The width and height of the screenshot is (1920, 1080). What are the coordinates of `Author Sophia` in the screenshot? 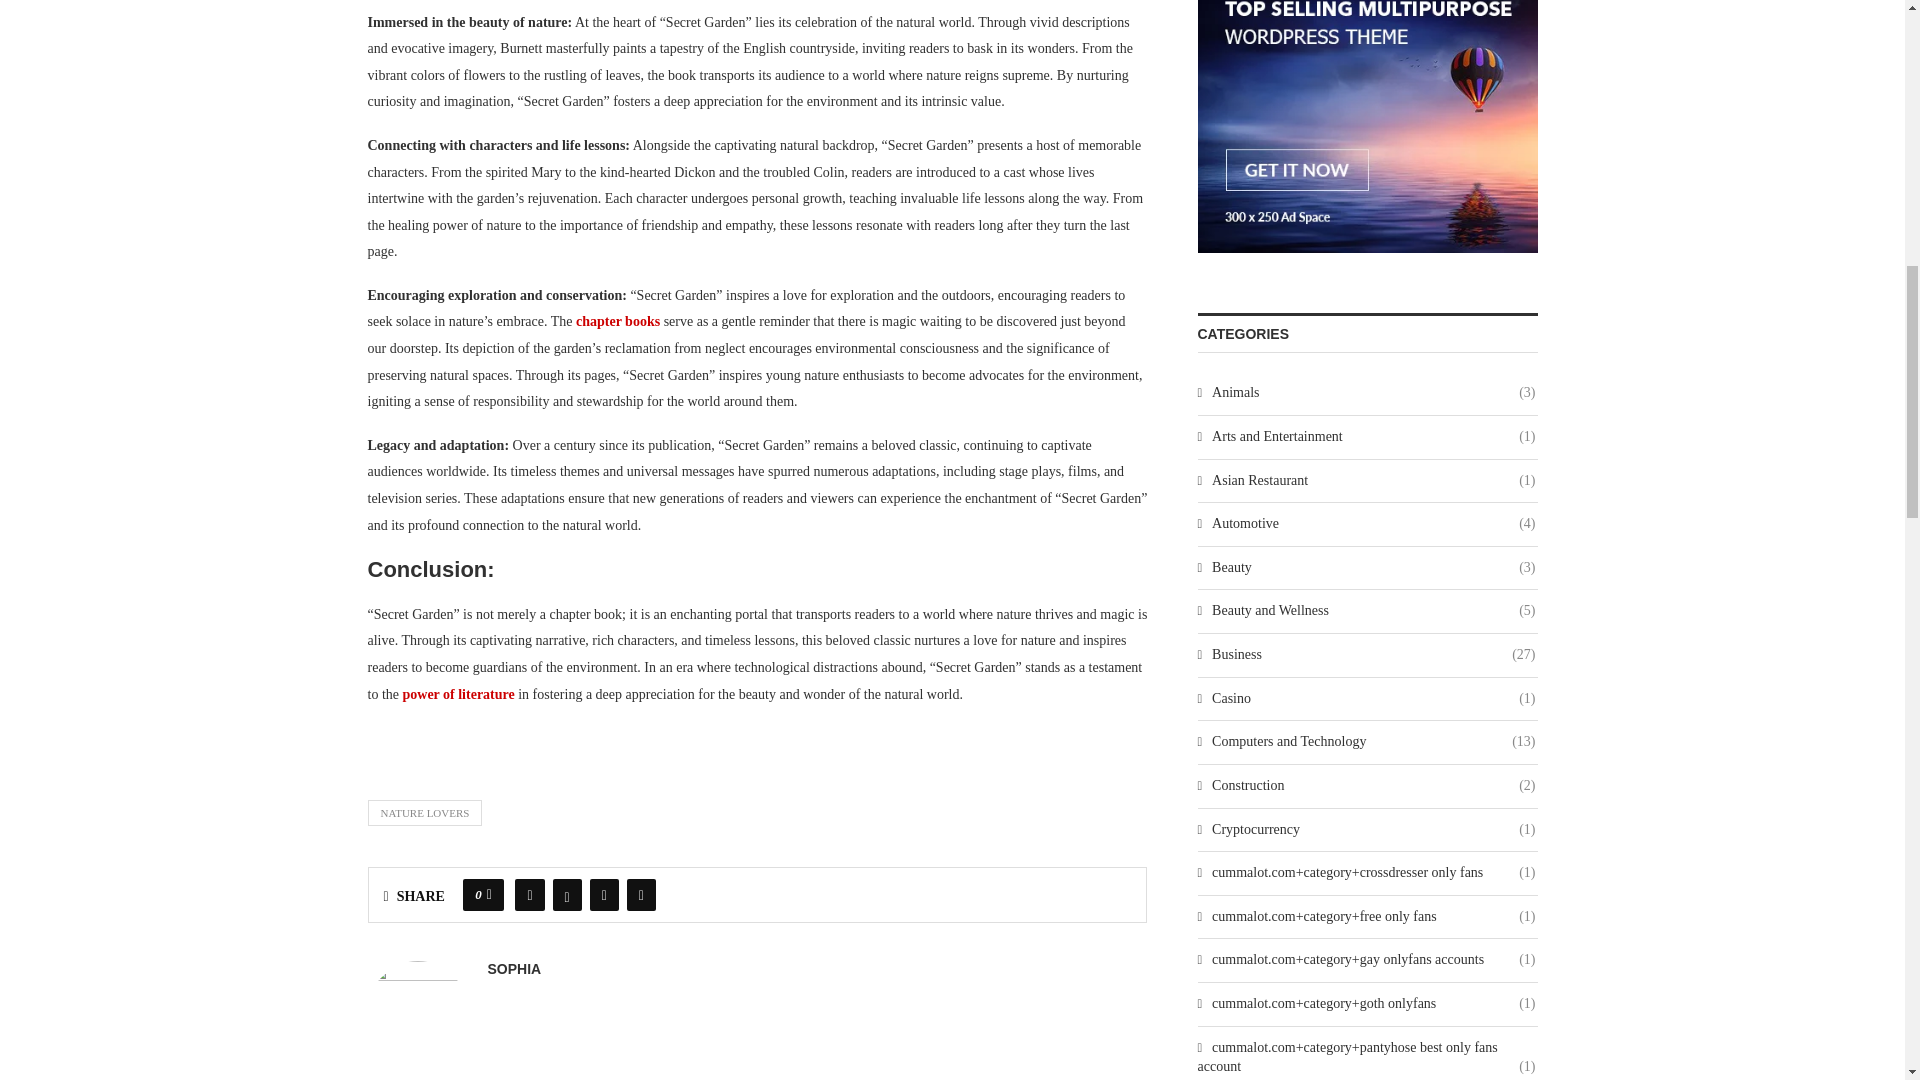 It's located at (514, 969).